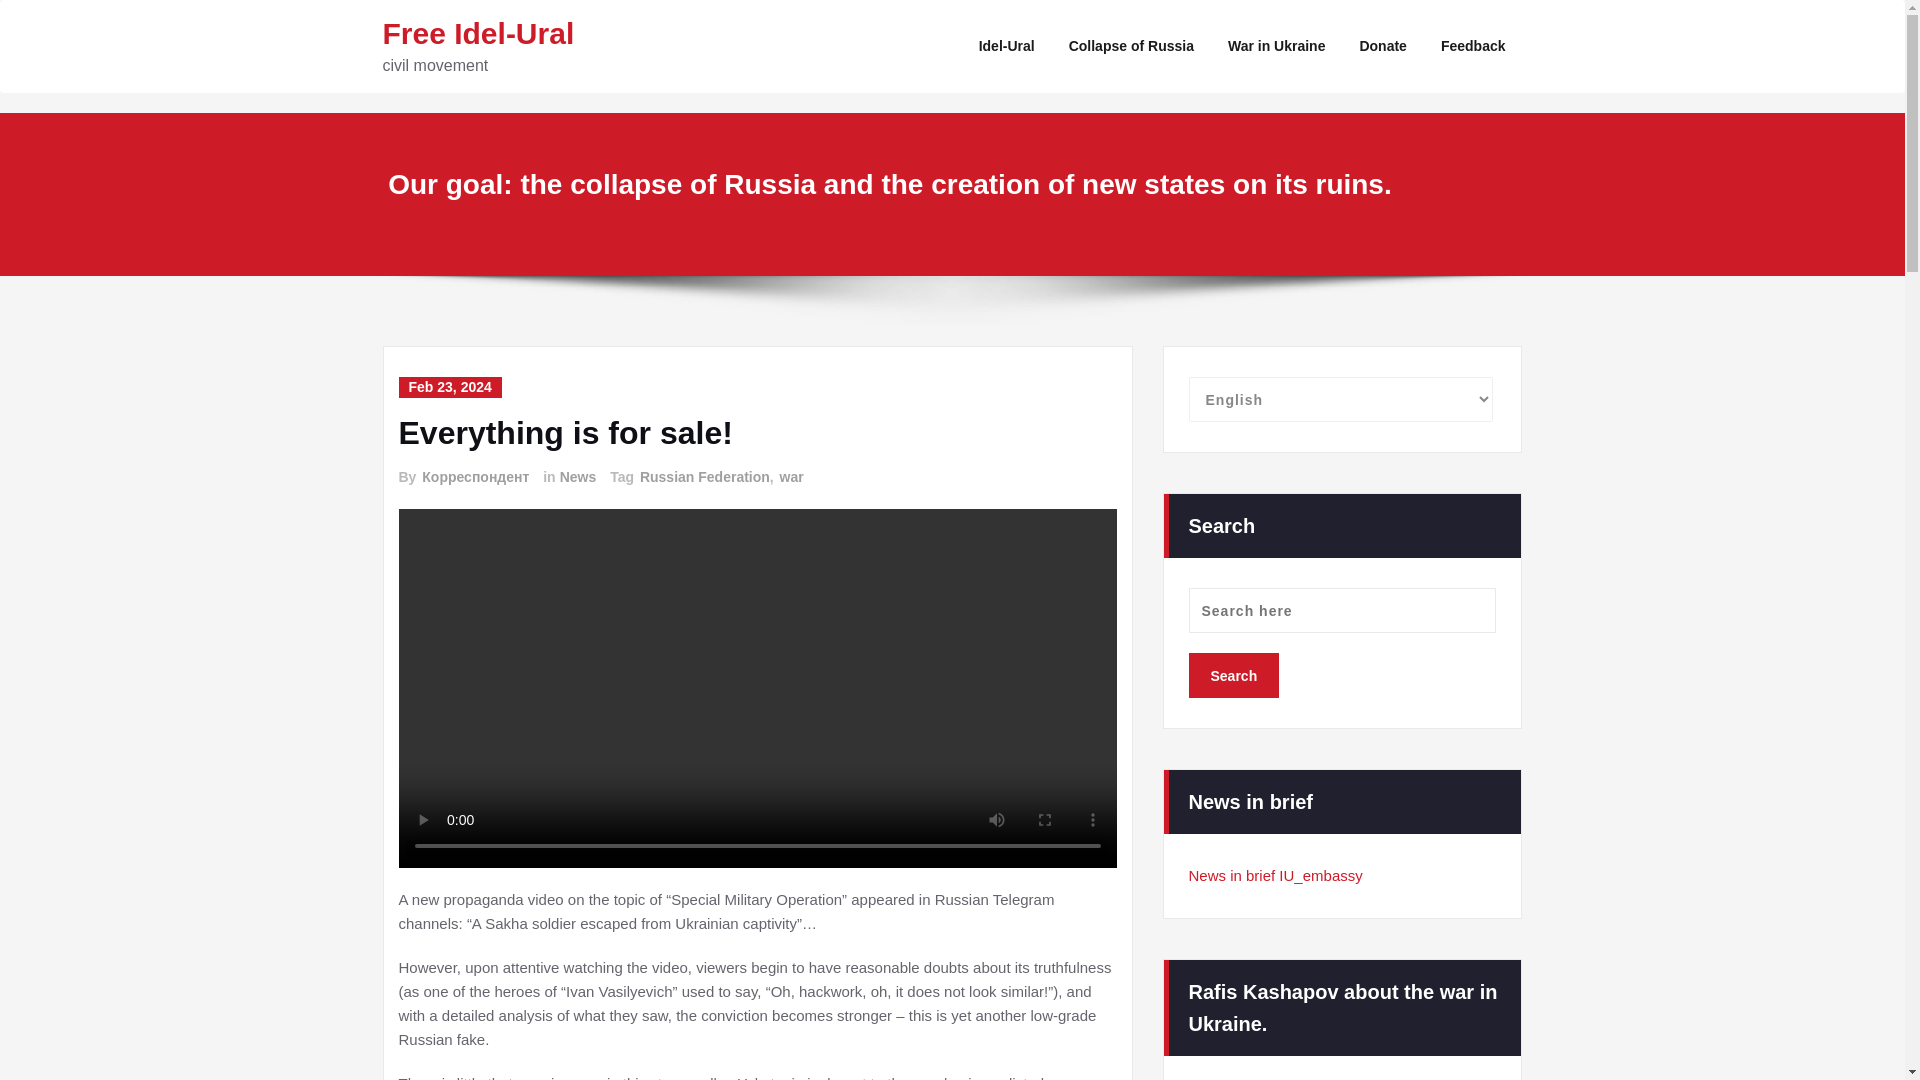 This screenshot has height=1080, width=1920. What do you see at coordinates (1382, 46) in the screenshot?
I see `Donate` at bounding box center [1382, 46].